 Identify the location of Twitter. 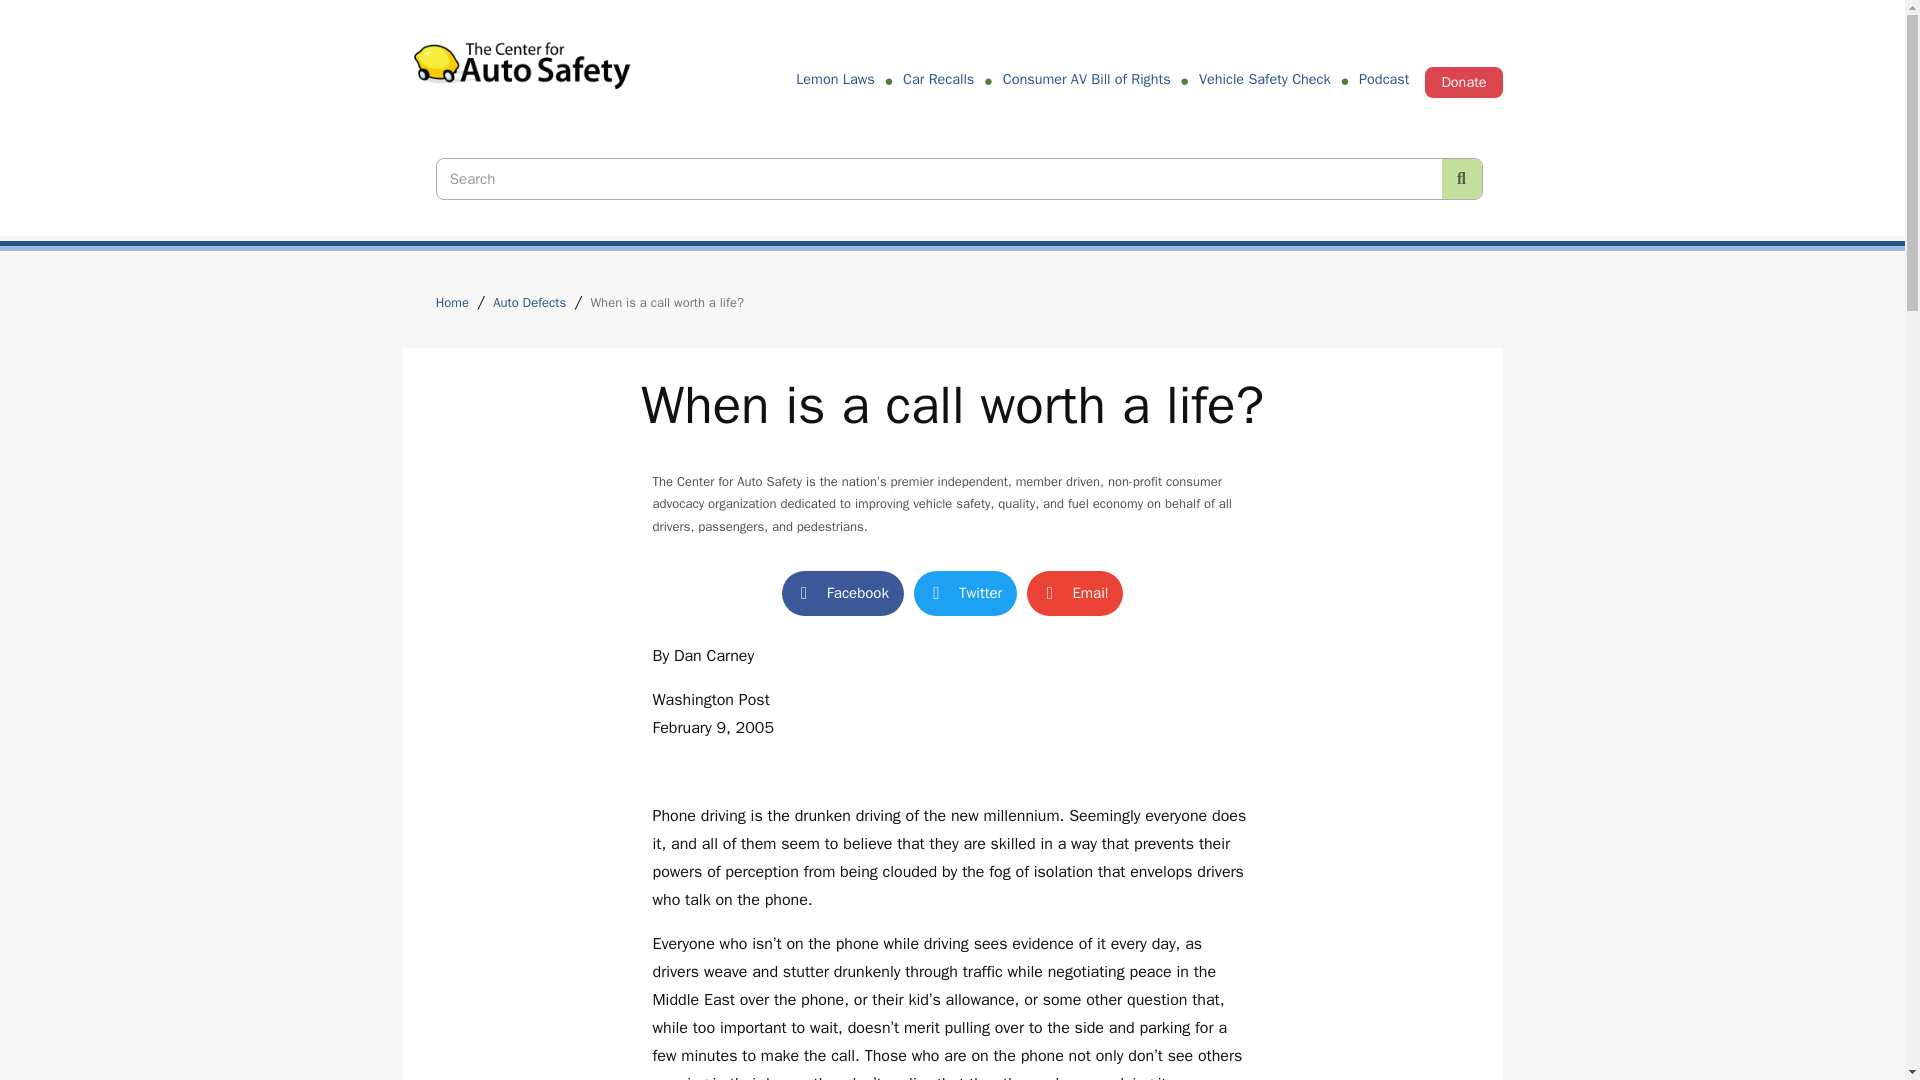
(965, 593).